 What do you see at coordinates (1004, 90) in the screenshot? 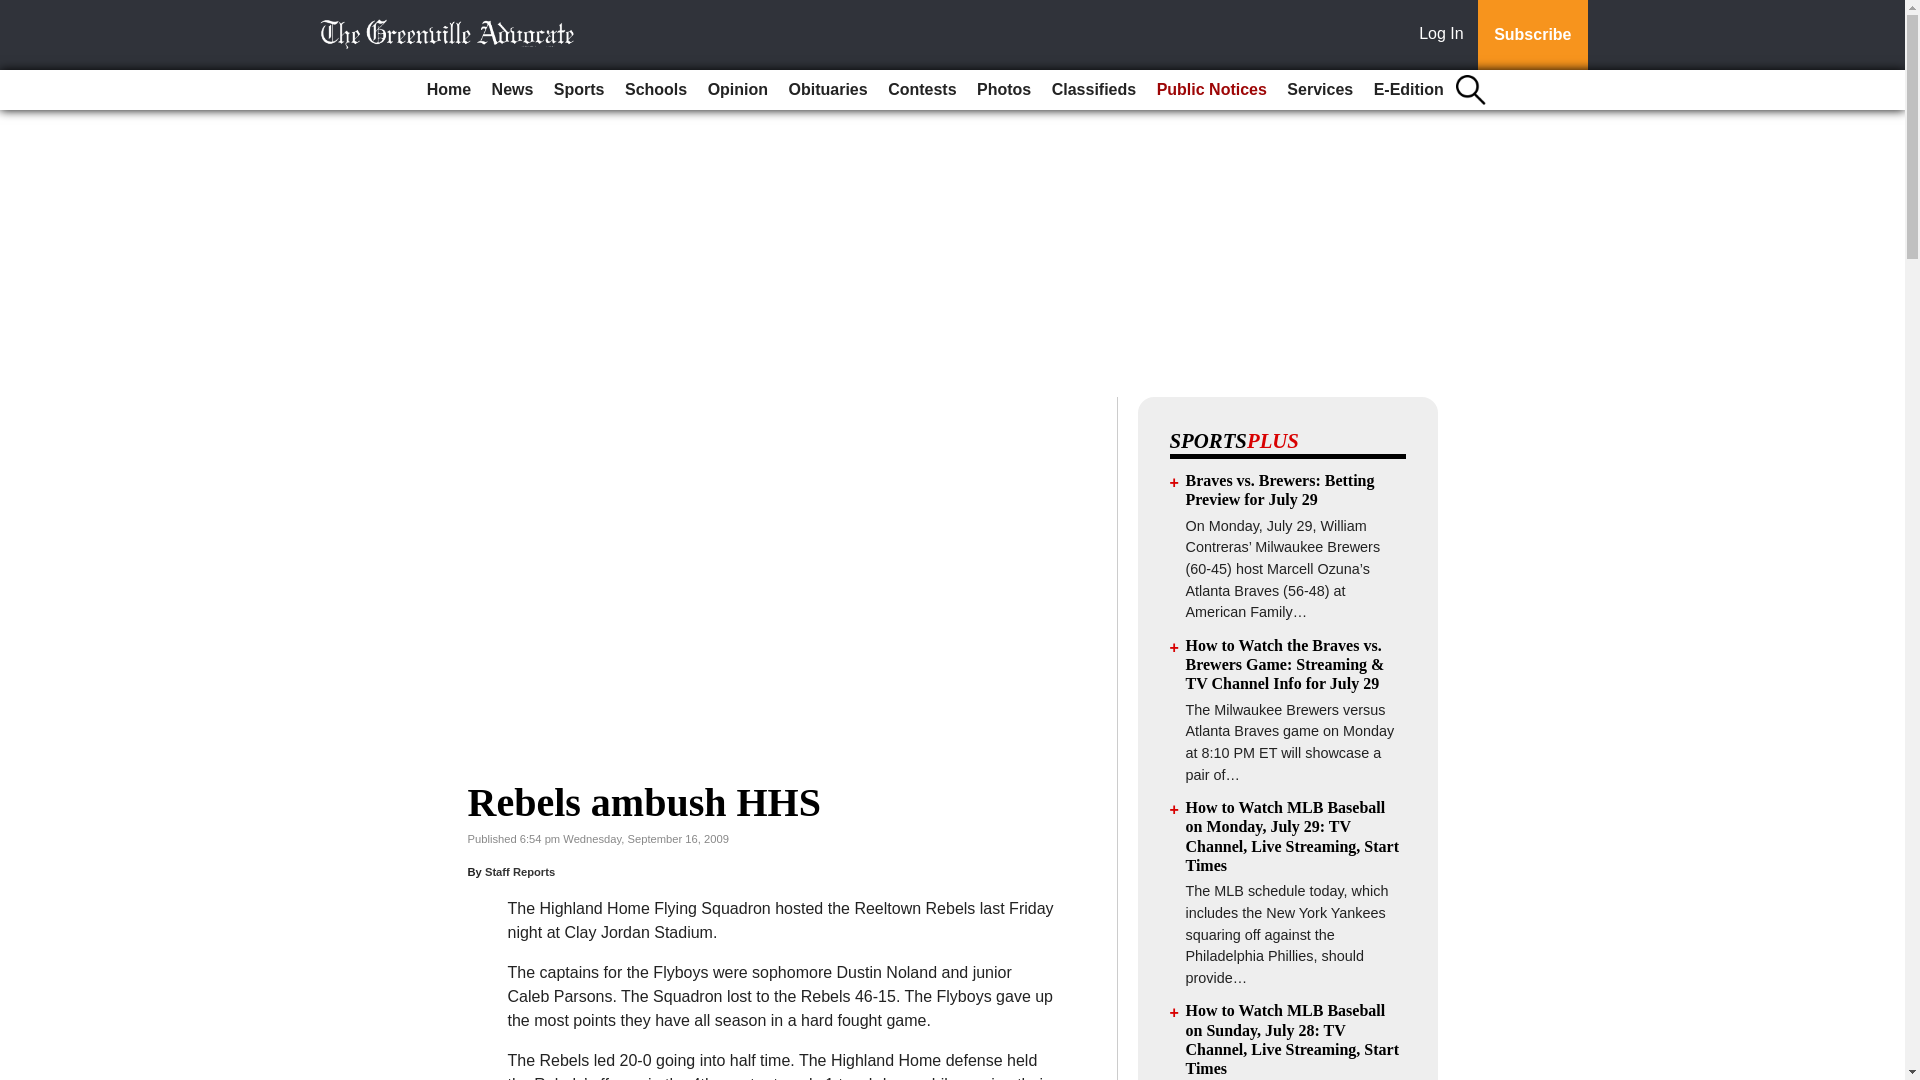
I see `Photos` at bounding box center [1004, 90].